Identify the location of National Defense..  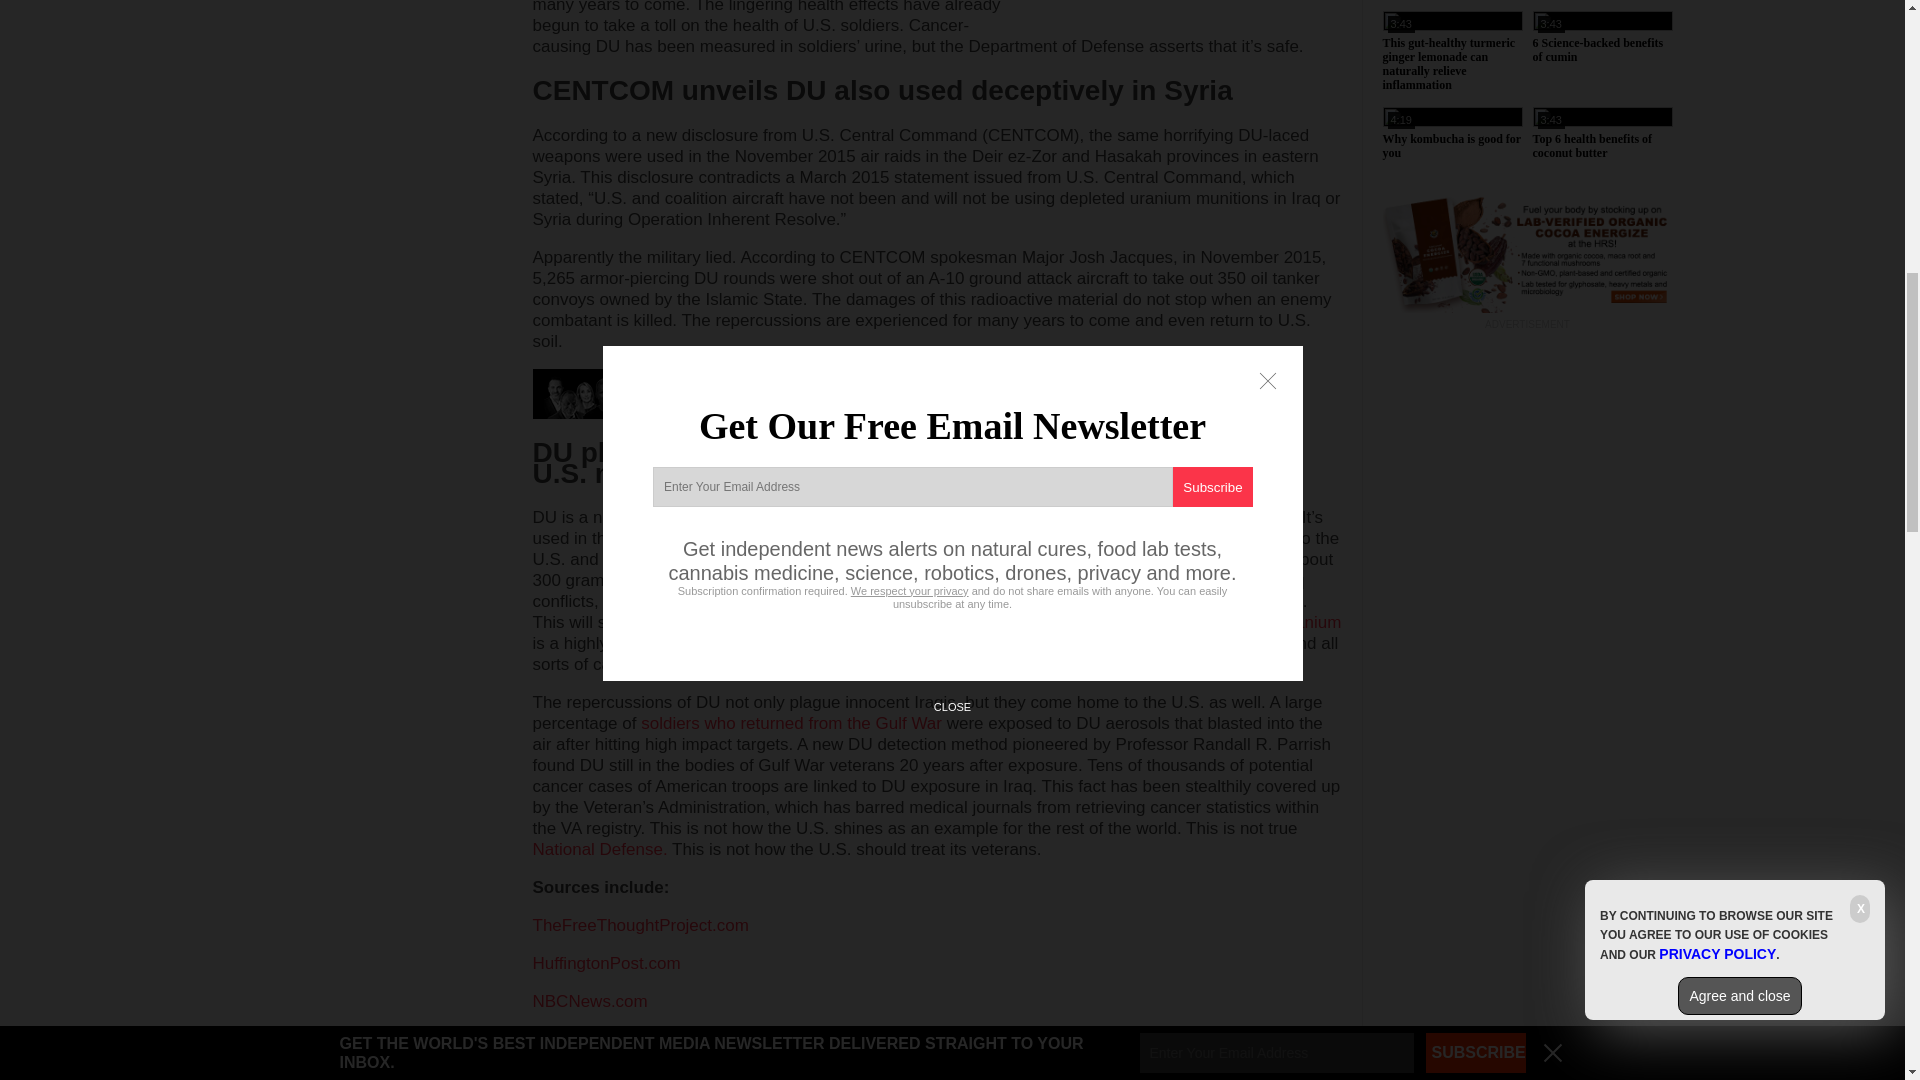
(598, 849).